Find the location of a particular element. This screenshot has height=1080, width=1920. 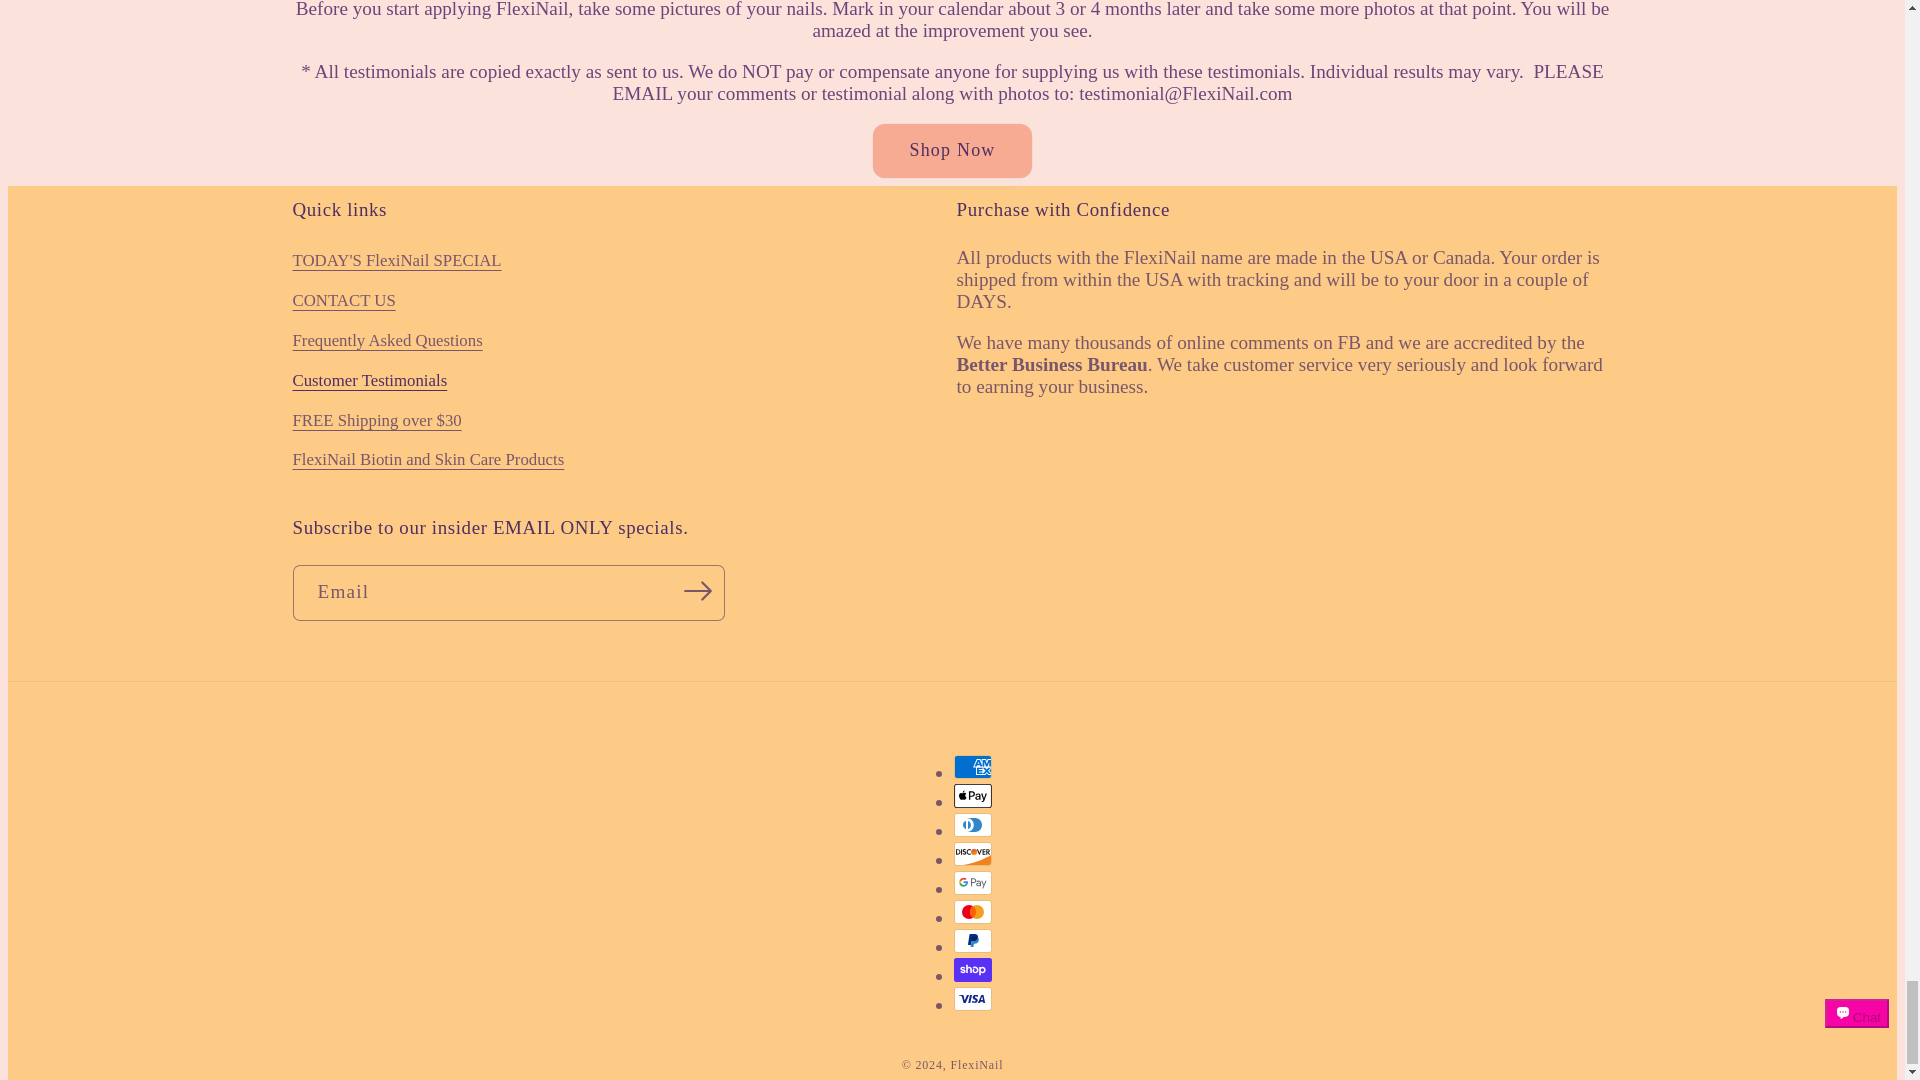

Discover is located at coordinates (973, 854).